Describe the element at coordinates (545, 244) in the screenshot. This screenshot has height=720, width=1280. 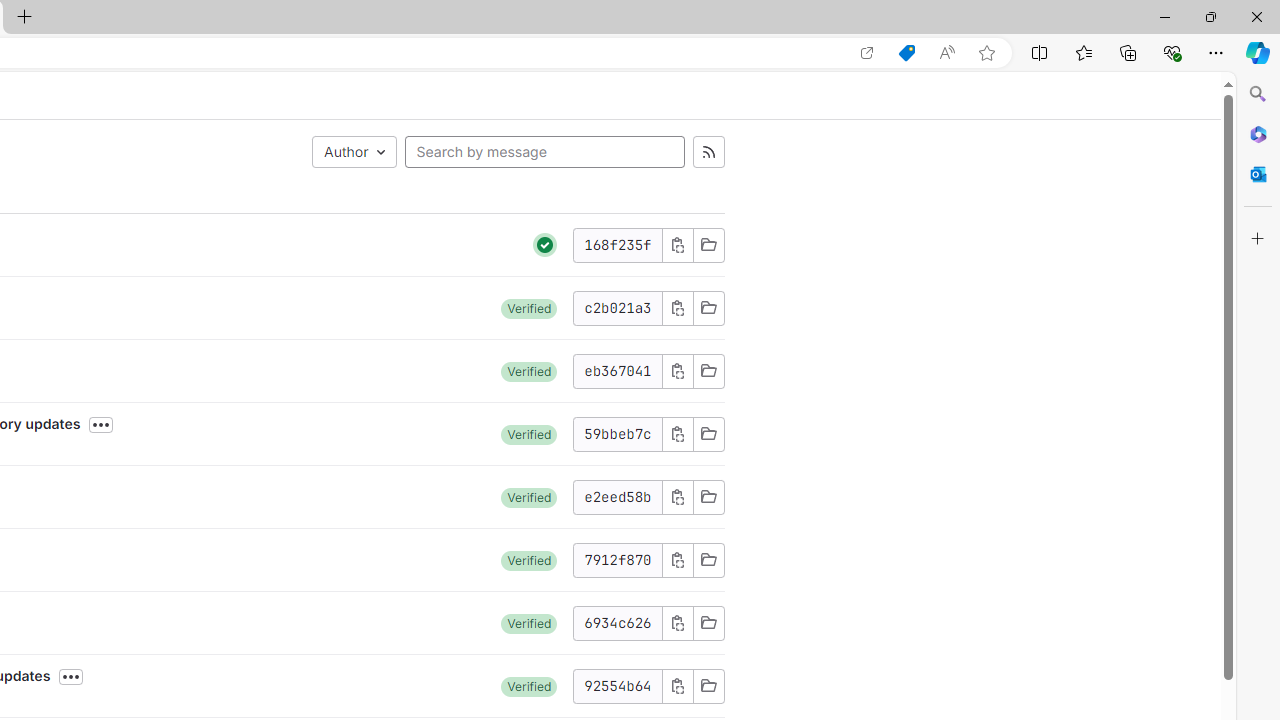
I see `Class: s24 gl-icon` at that location.